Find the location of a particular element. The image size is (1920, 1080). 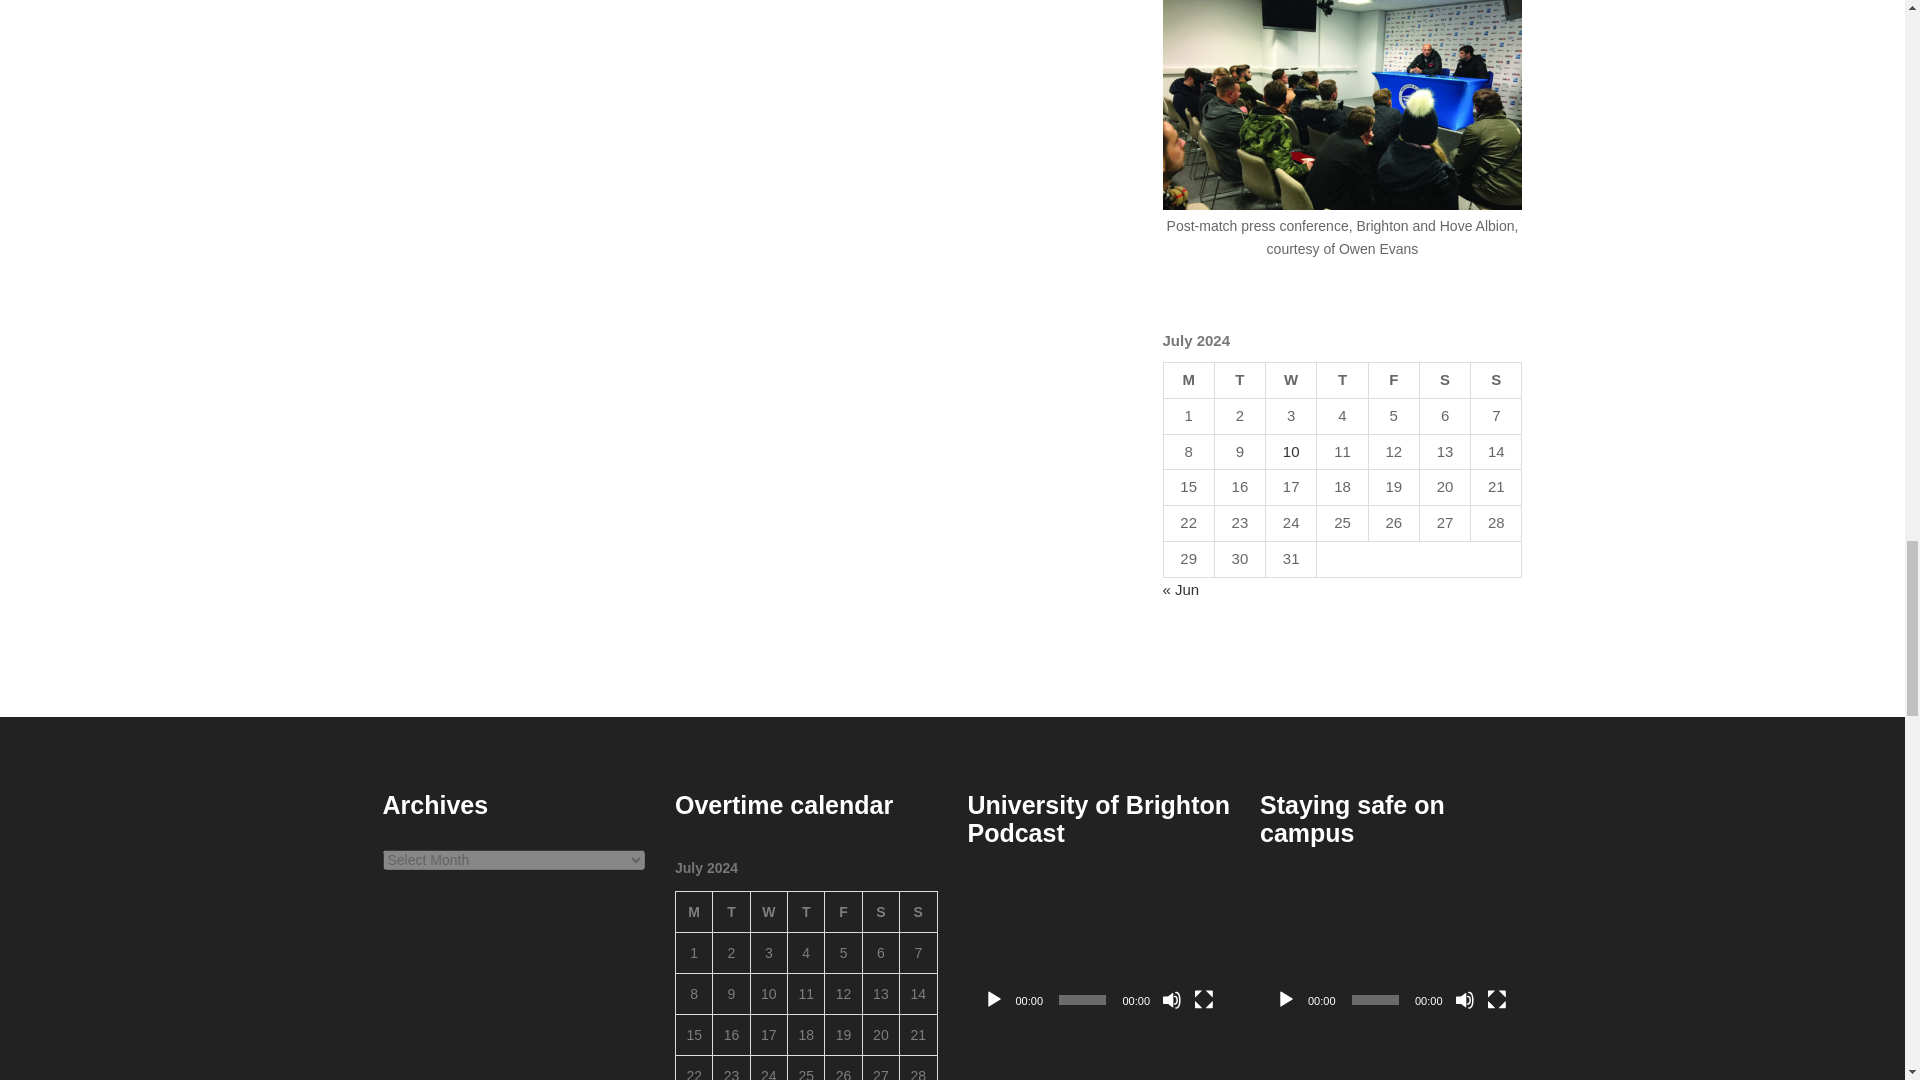

Sunday is located at coordinates (1496, 380).